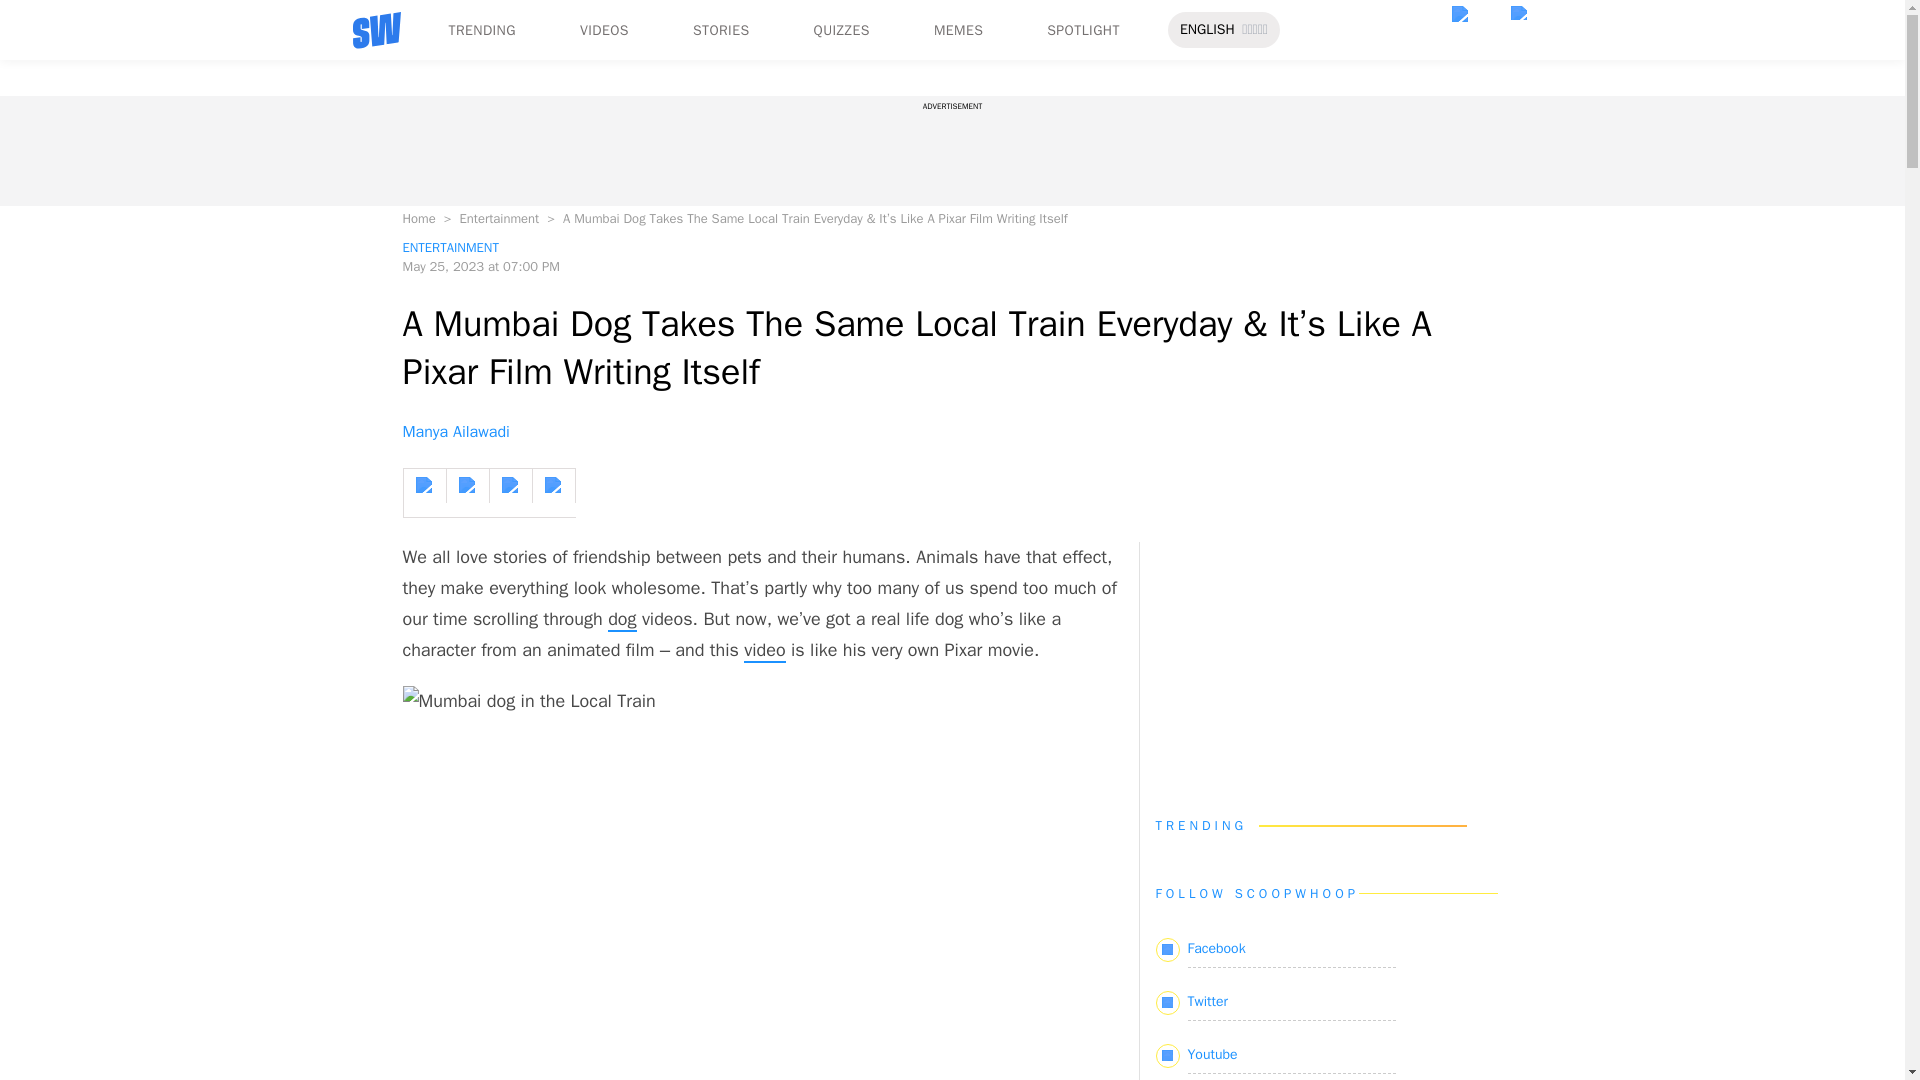 This screenshot has width=1920, height=1080. Describe the element at coordinates (87, 357) in the screenshot. I see `ABOUT US` at that location.